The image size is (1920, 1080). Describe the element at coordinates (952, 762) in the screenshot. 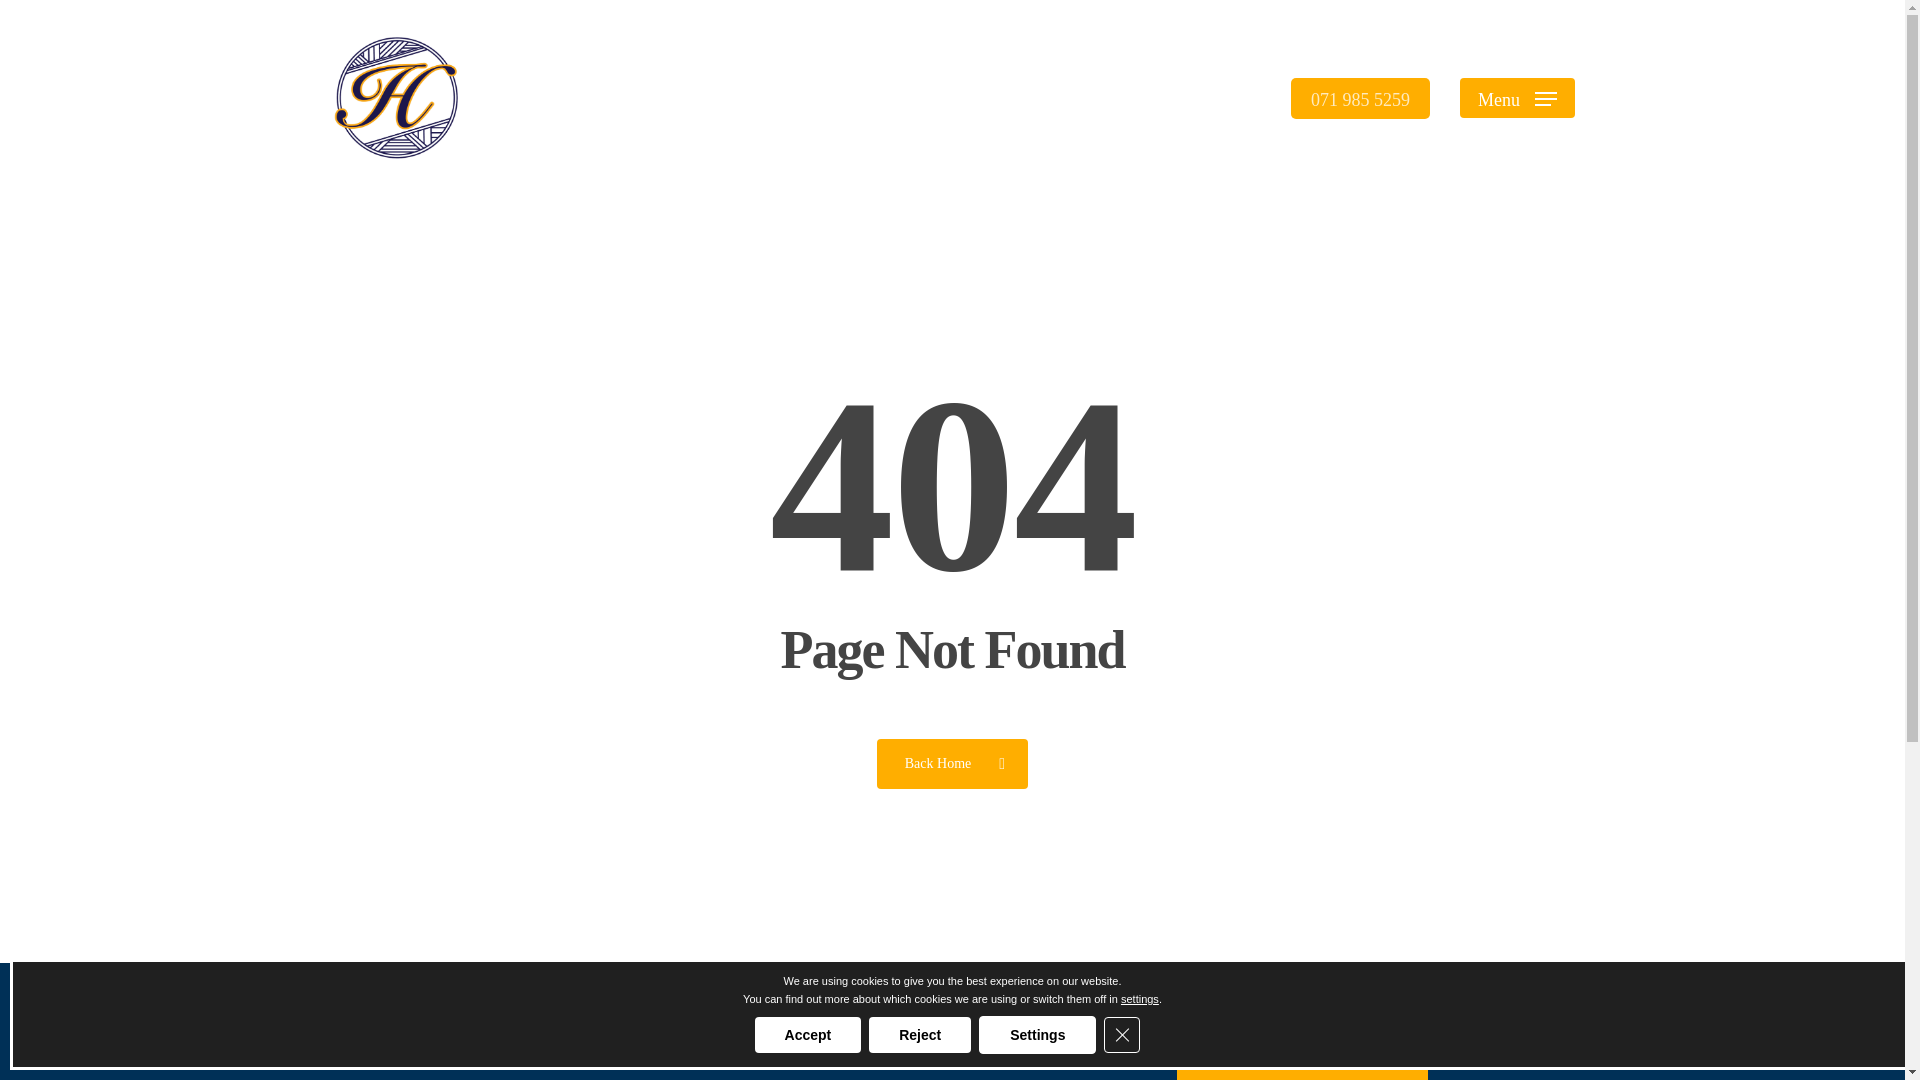

I see `Back Home` at that location.